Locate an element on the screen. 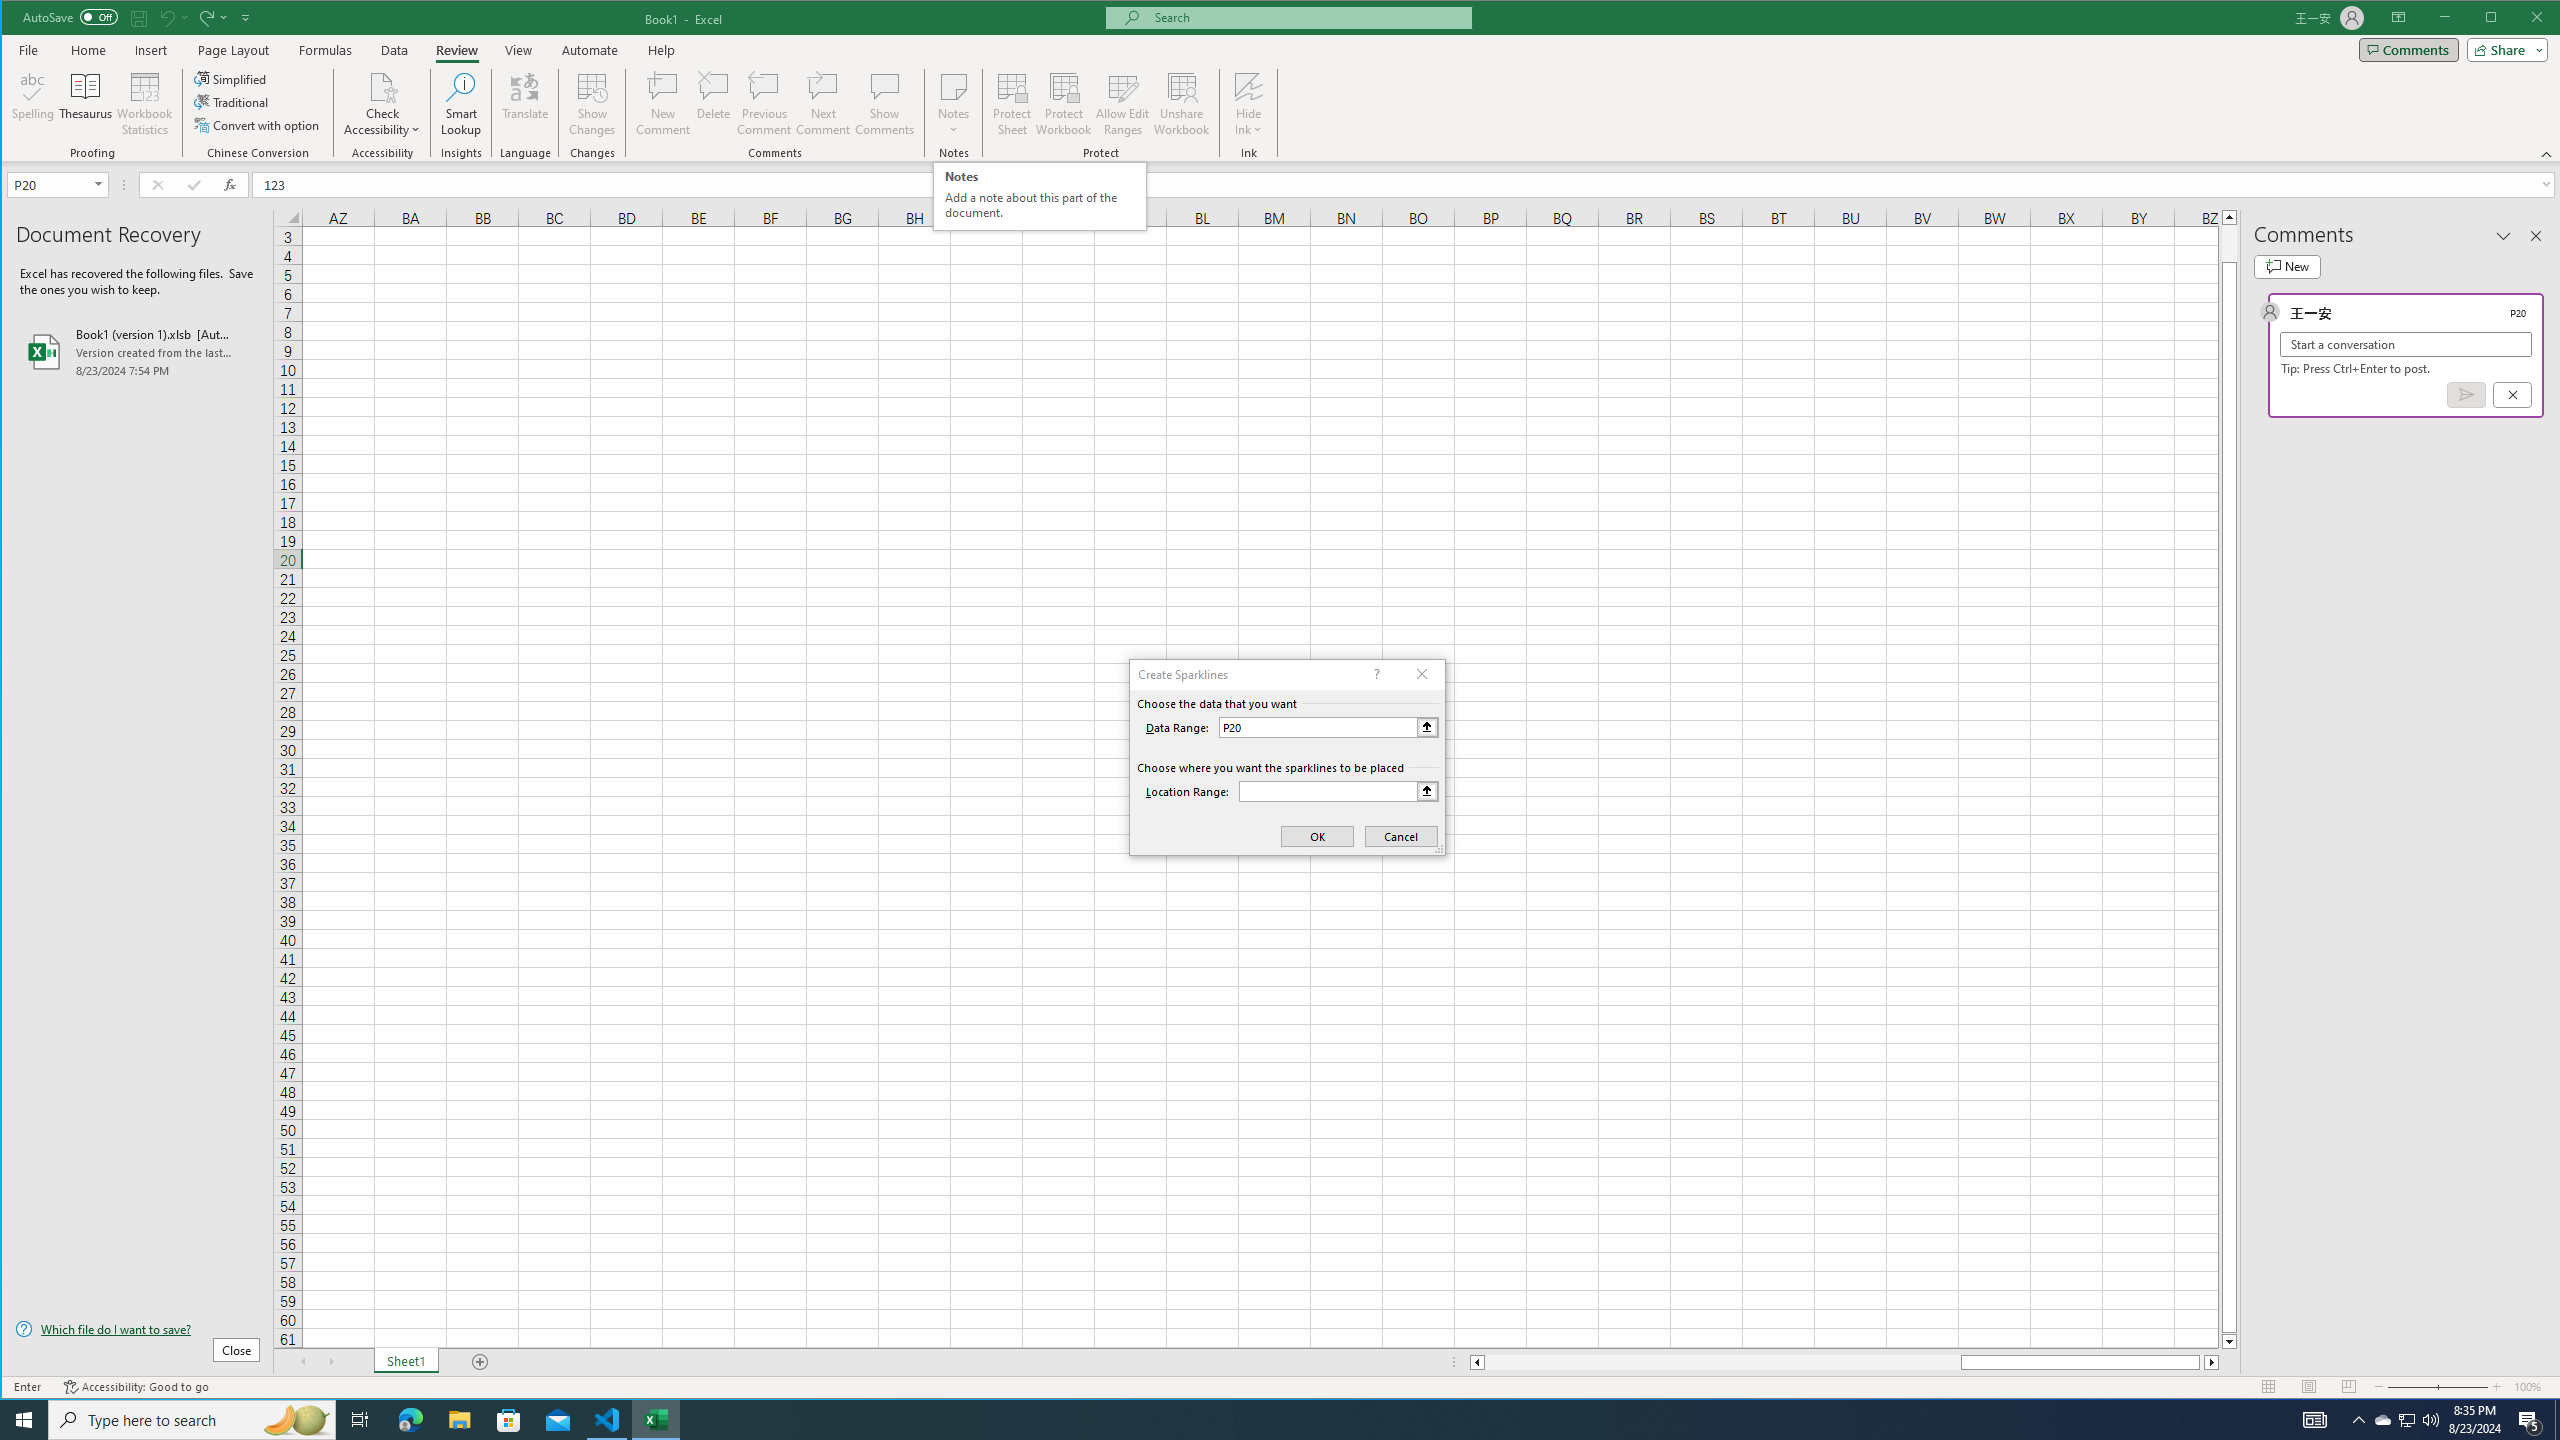 This screenshot has width=2560, height=1440. AutoSave is located at coordinates (70, 16).